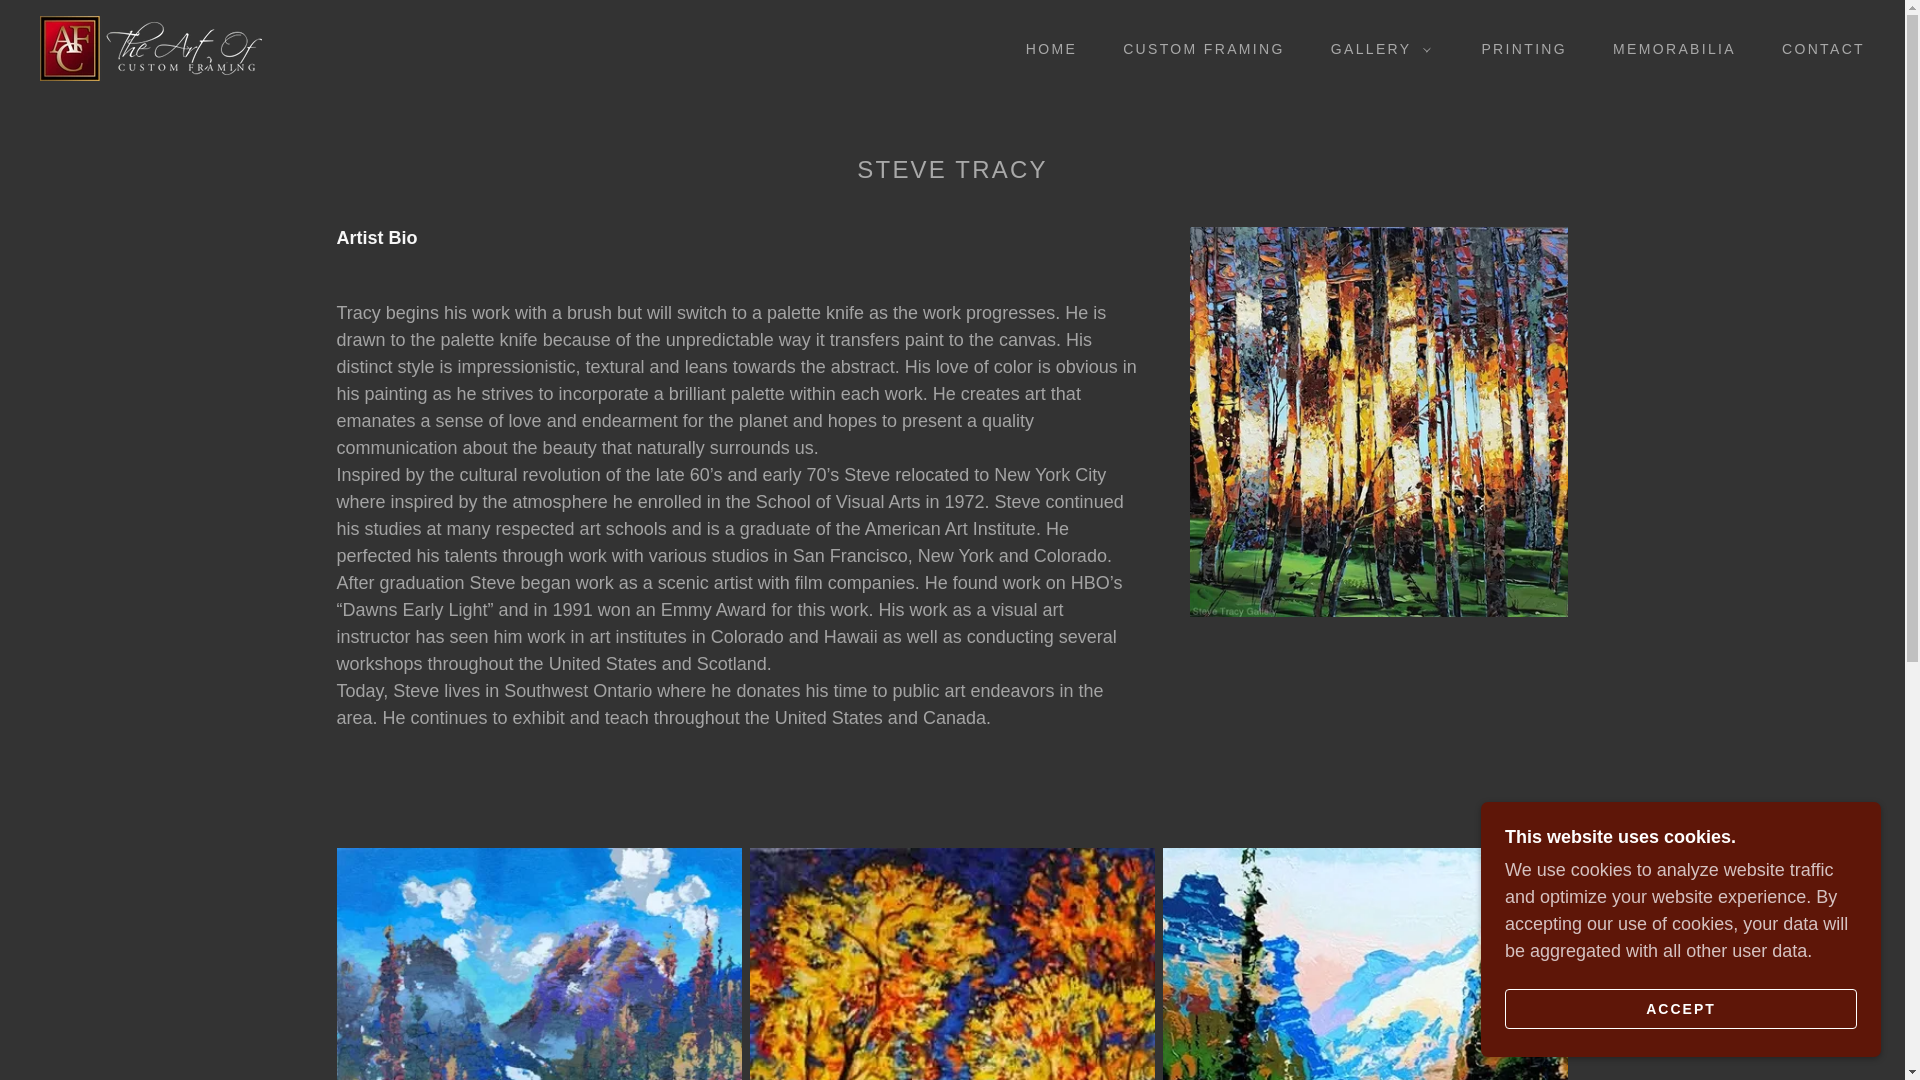  I want to click on PRINTING, so click(1516, 48).